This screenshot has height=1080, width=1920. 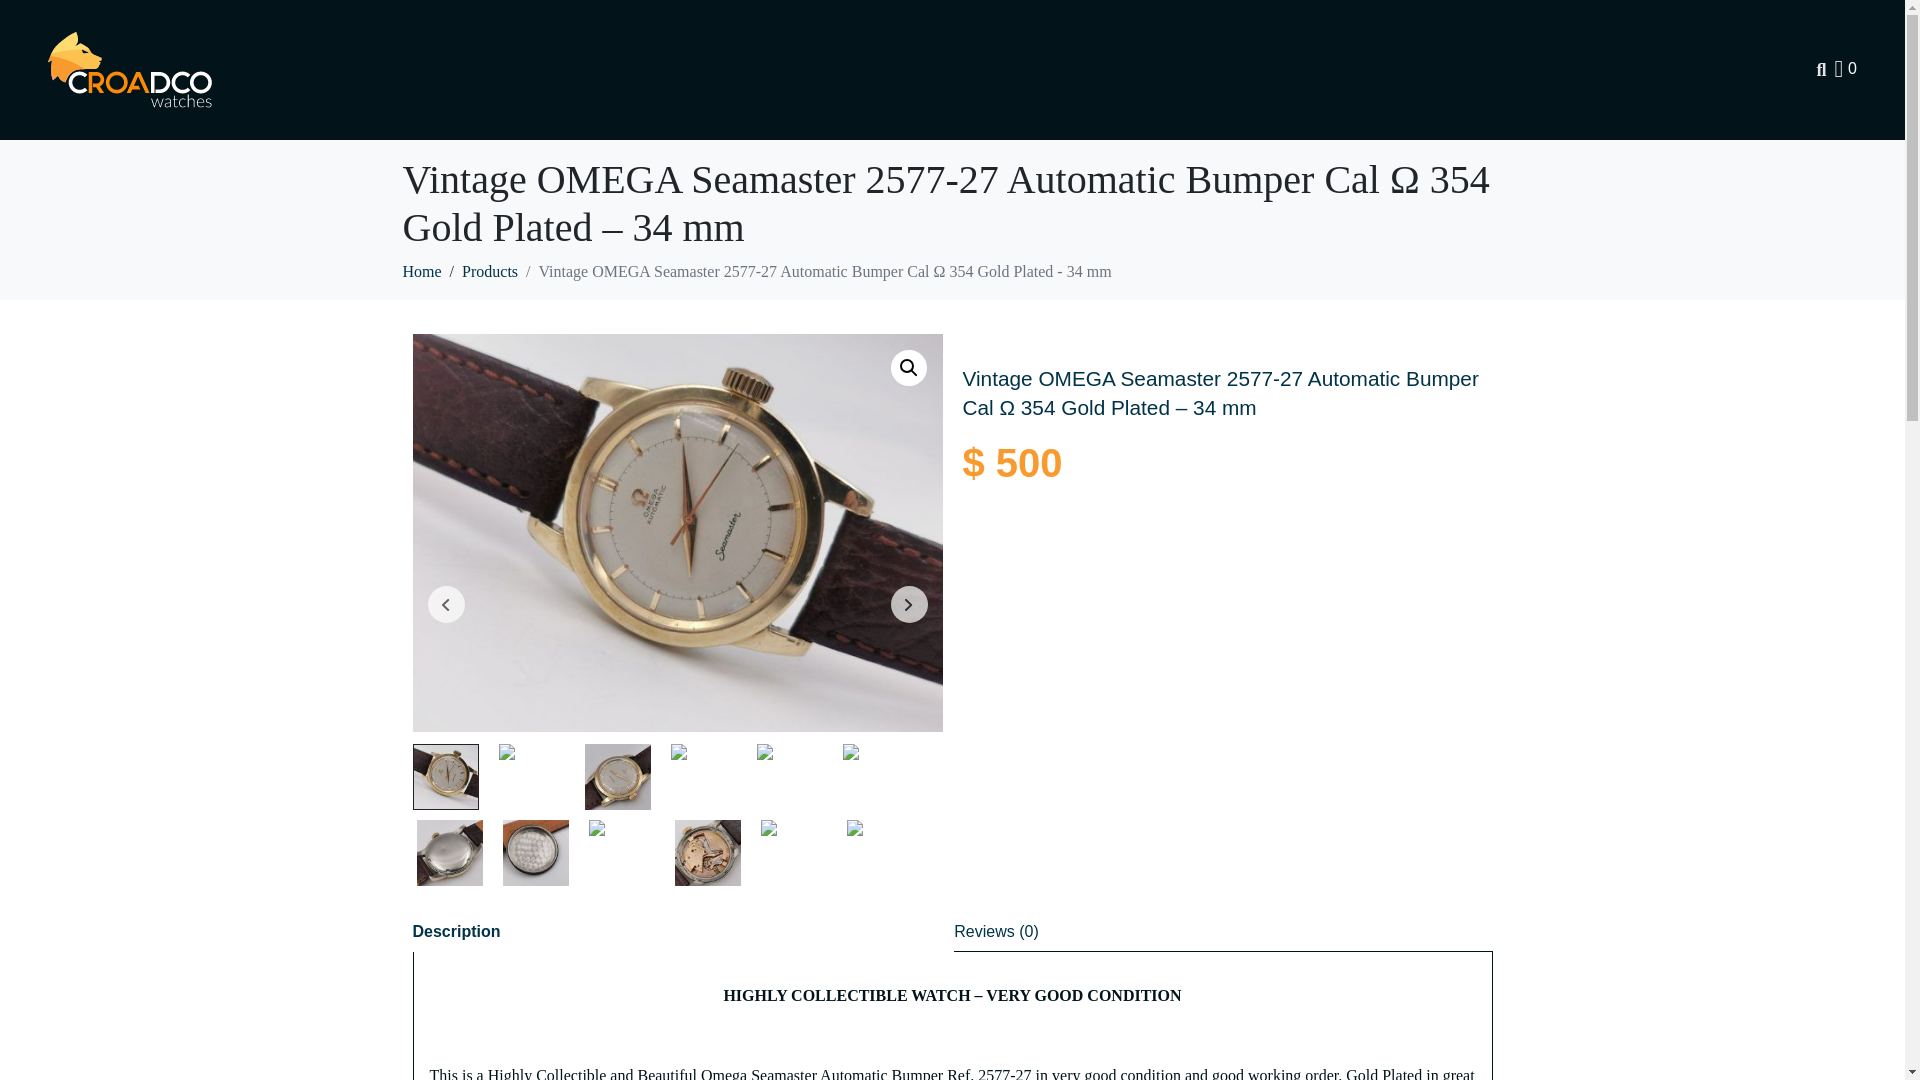 I want to click on 0, so click(x=1846, y=68).